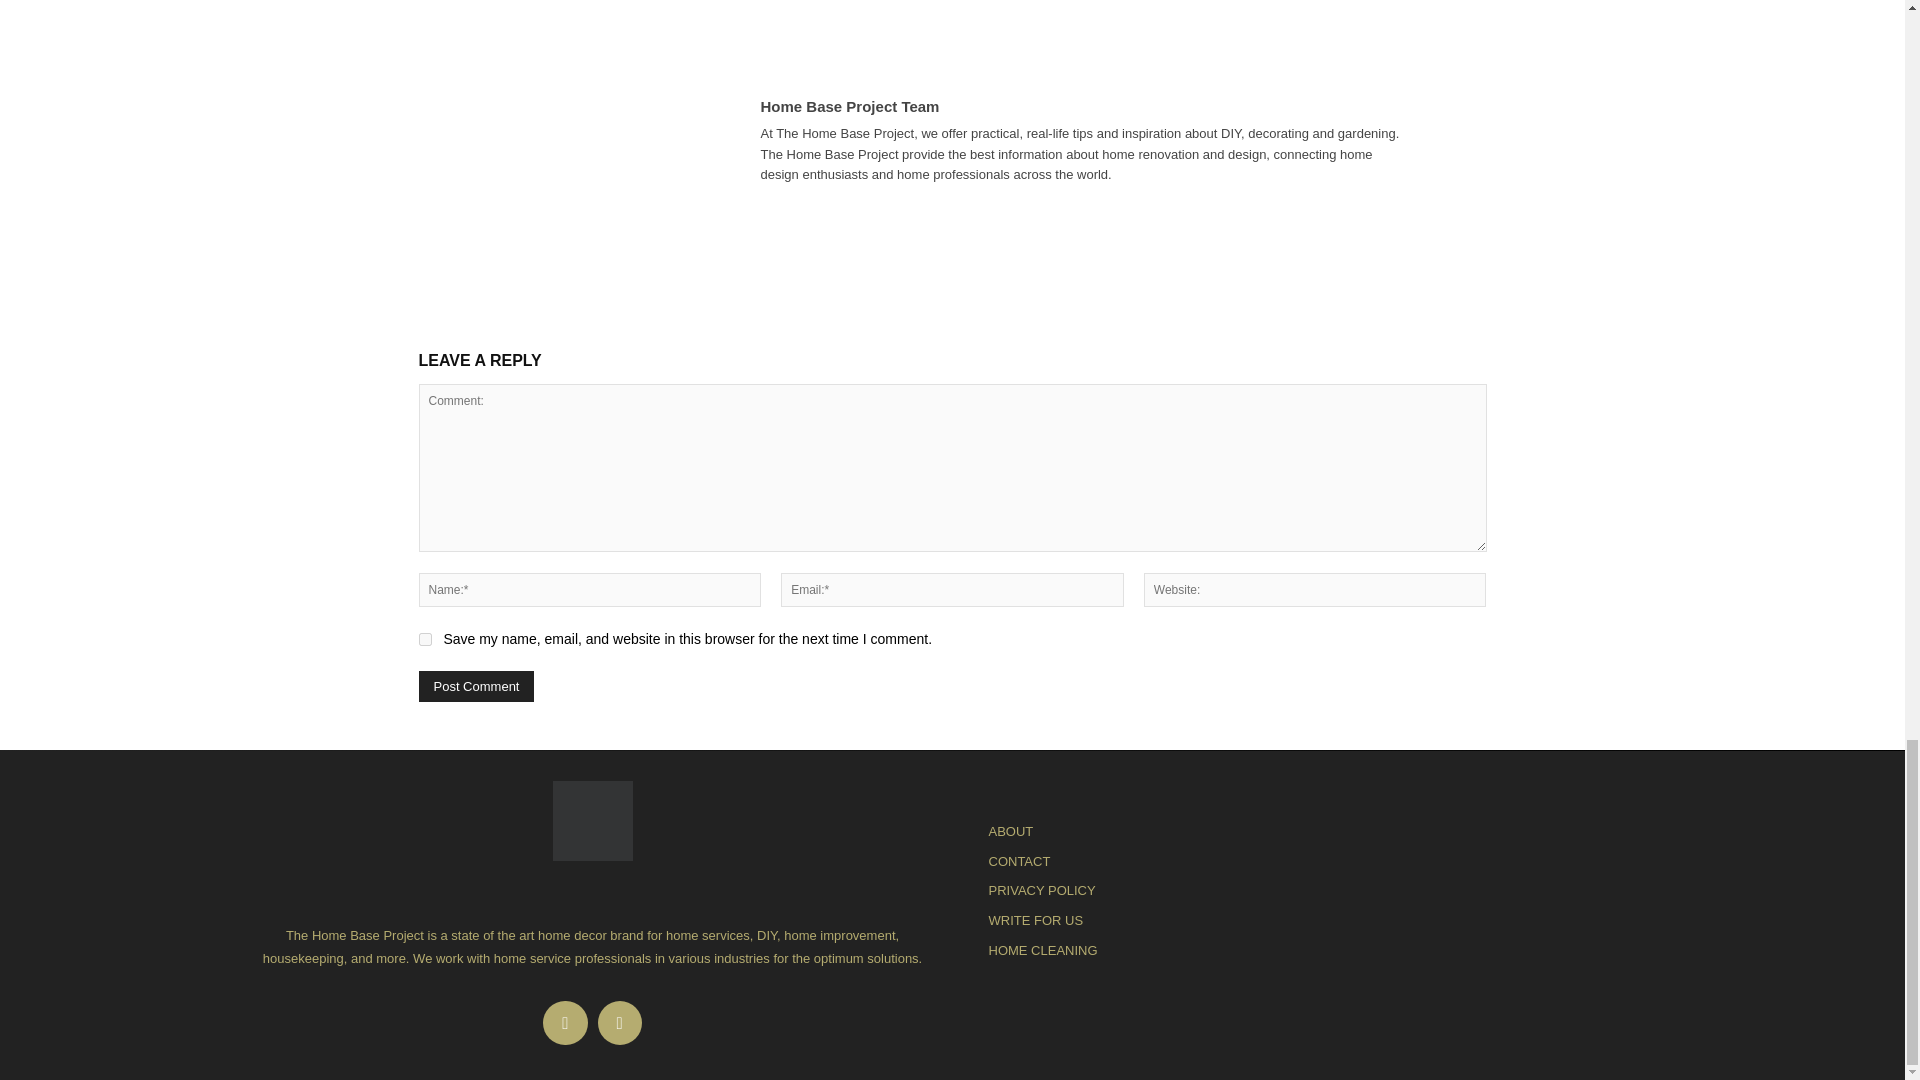  I want to click on Home Base Project, so click(591, 820).